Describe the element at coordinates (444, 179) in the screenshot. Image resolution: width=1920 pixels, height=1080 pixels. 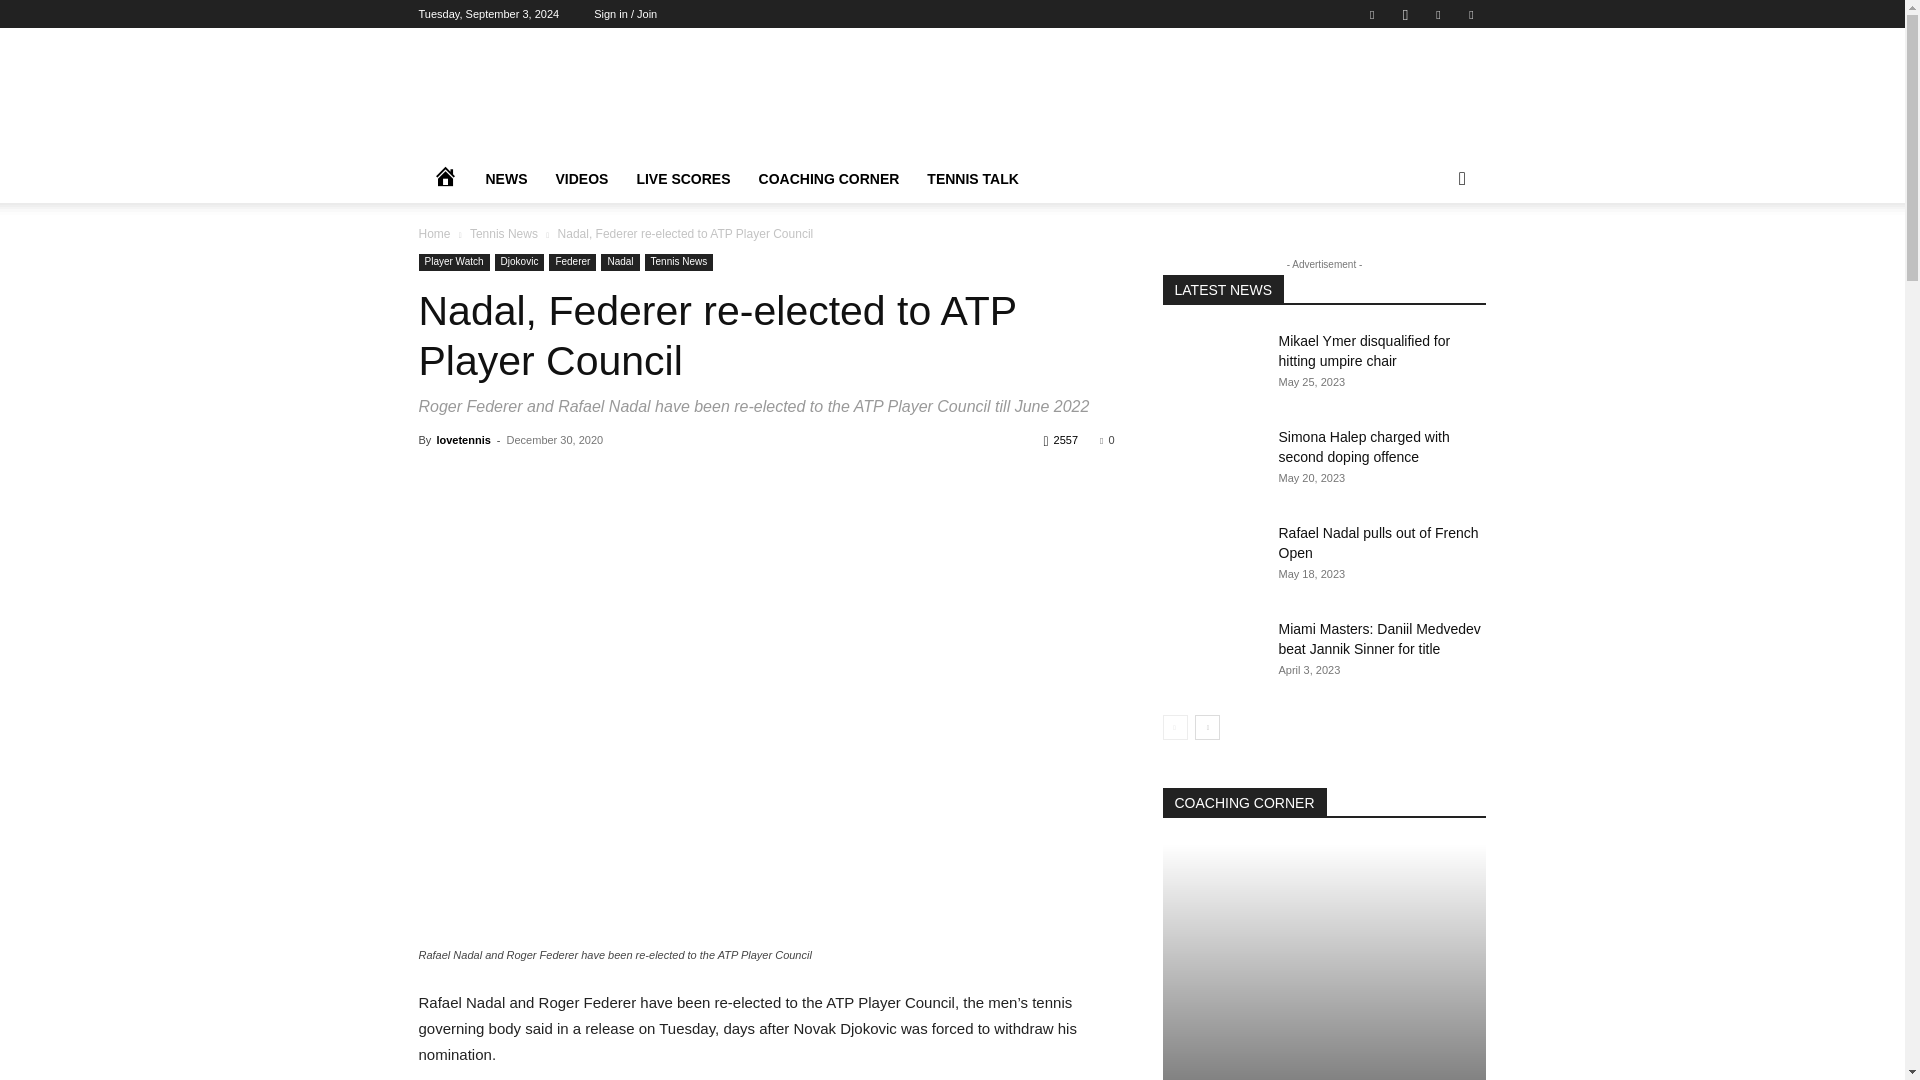
I see `HOME` at that location.